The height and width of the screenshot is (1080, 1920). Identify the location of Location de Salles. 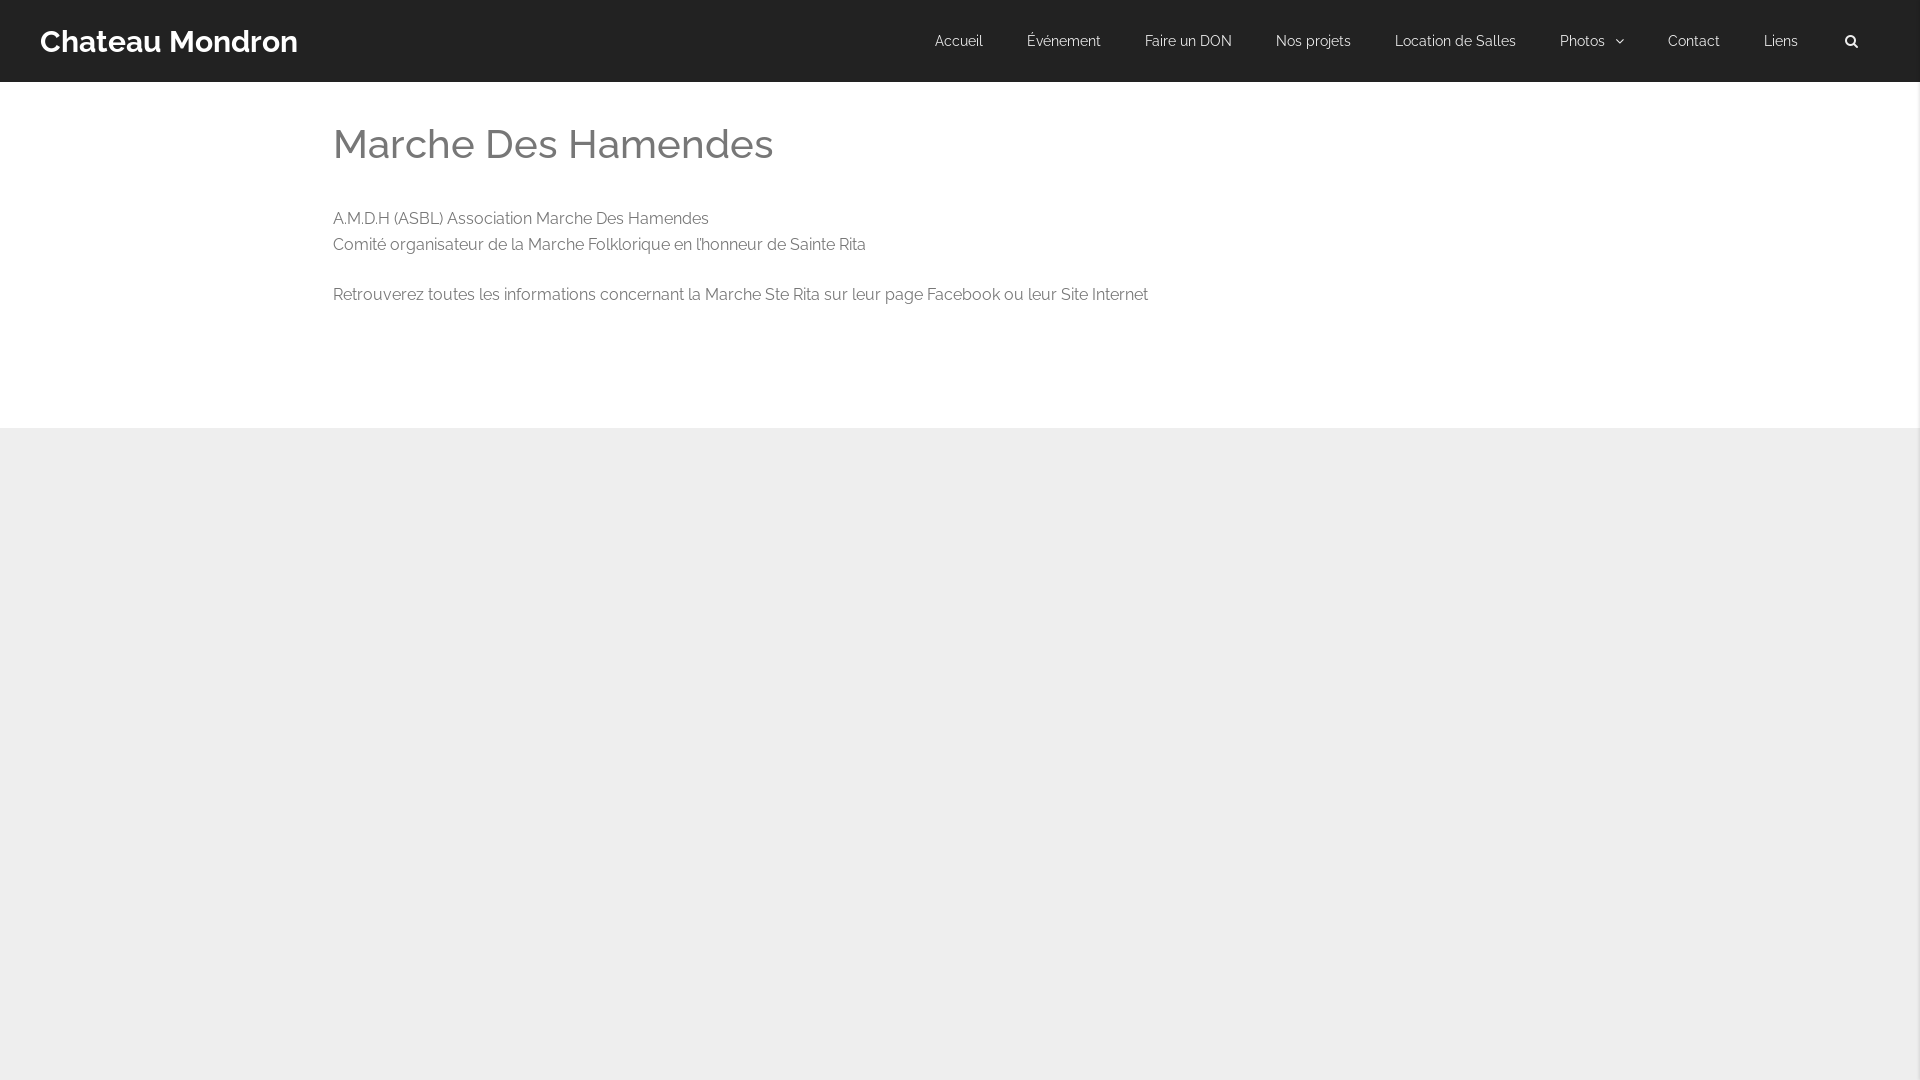
(1456, 41).